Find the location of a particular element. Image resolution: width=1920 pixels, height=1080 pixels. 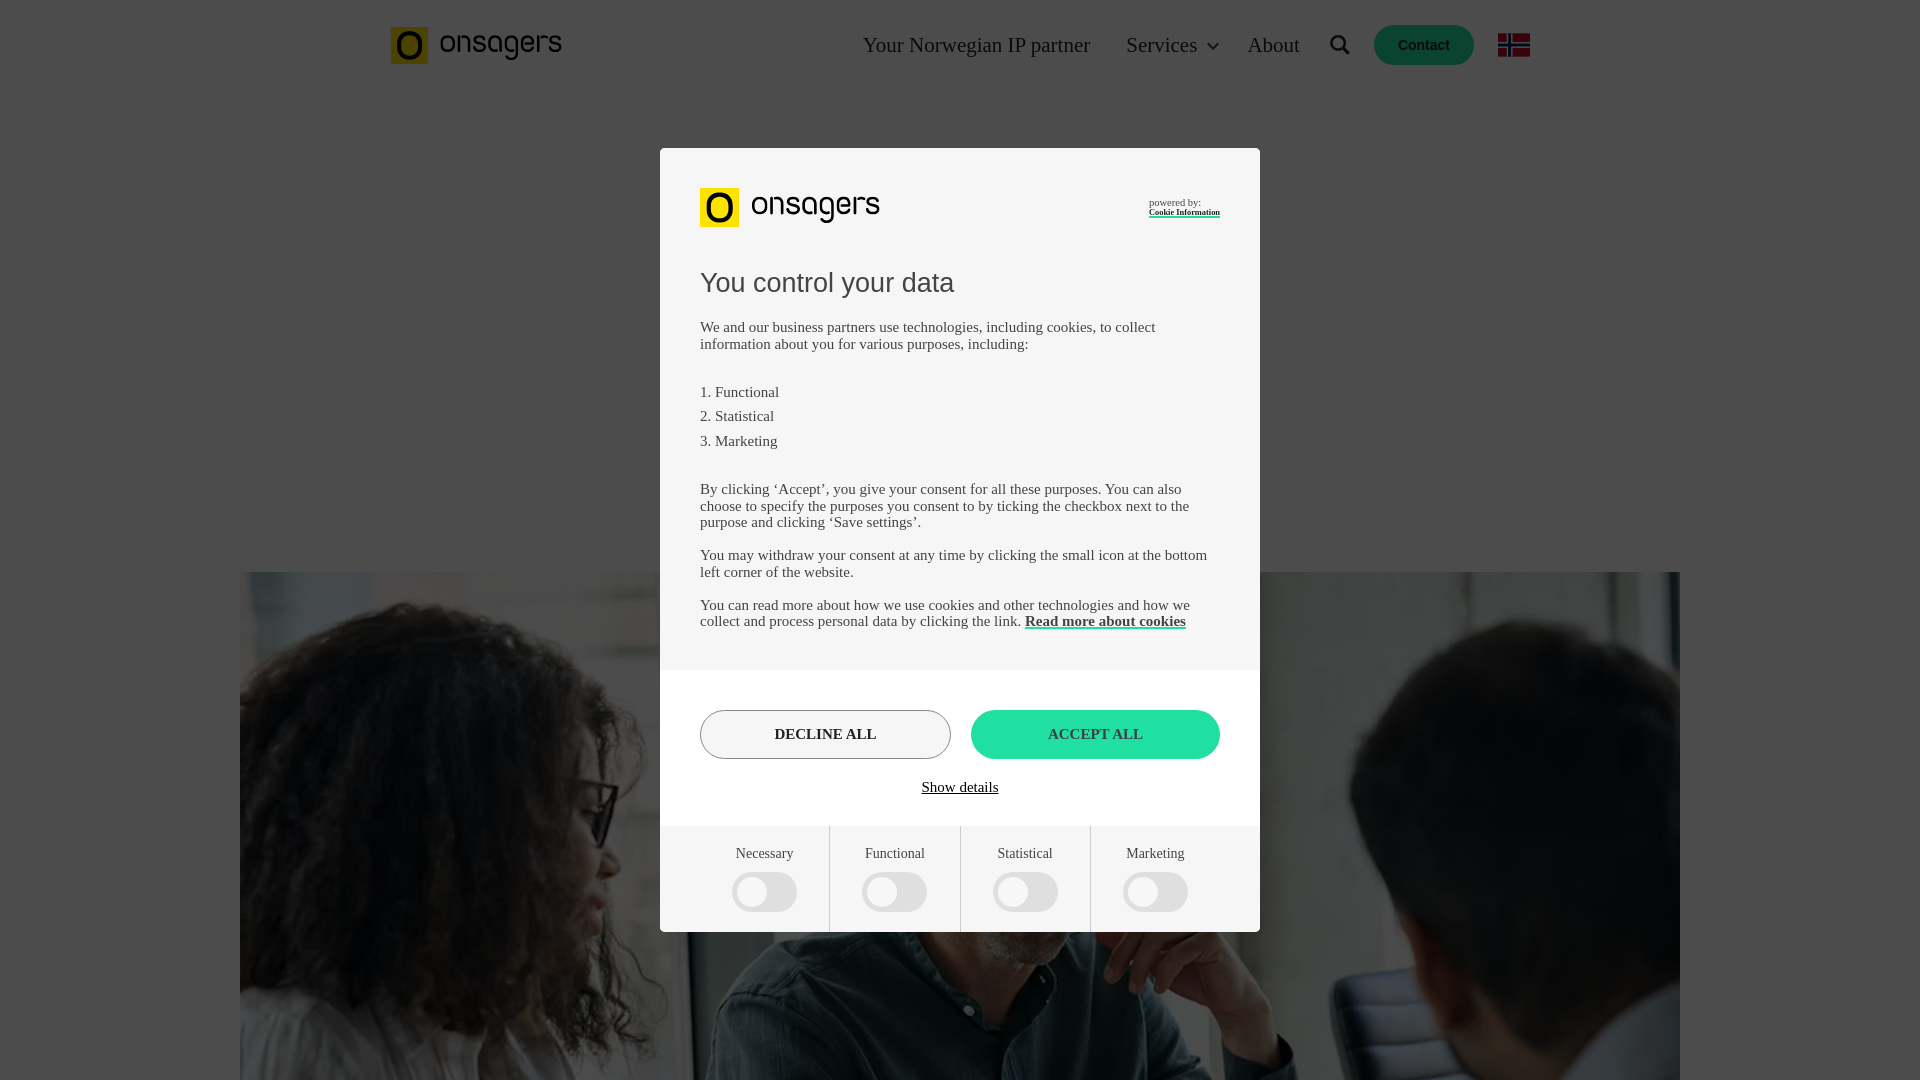

Cookie Information is located at coordinates (1184, 212).